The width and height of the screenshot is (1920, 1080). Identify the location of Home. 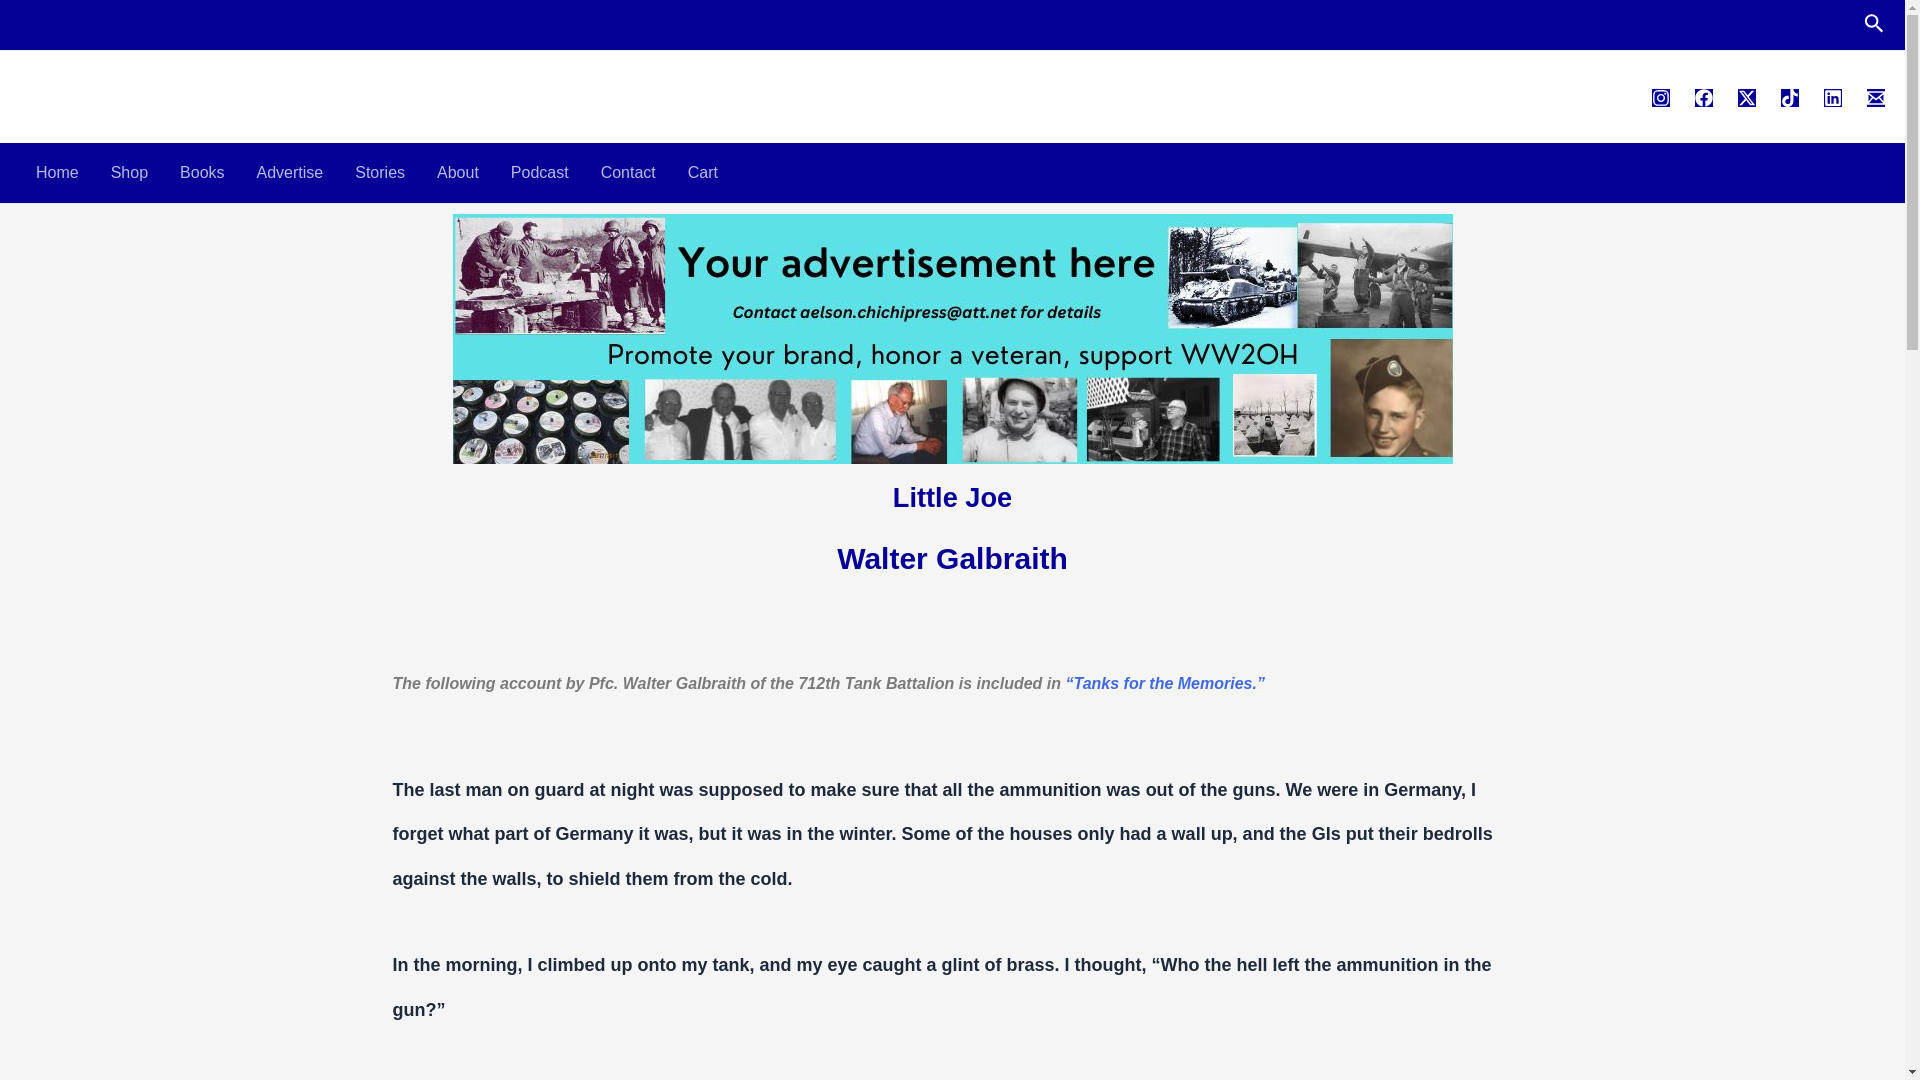
(56, 172).